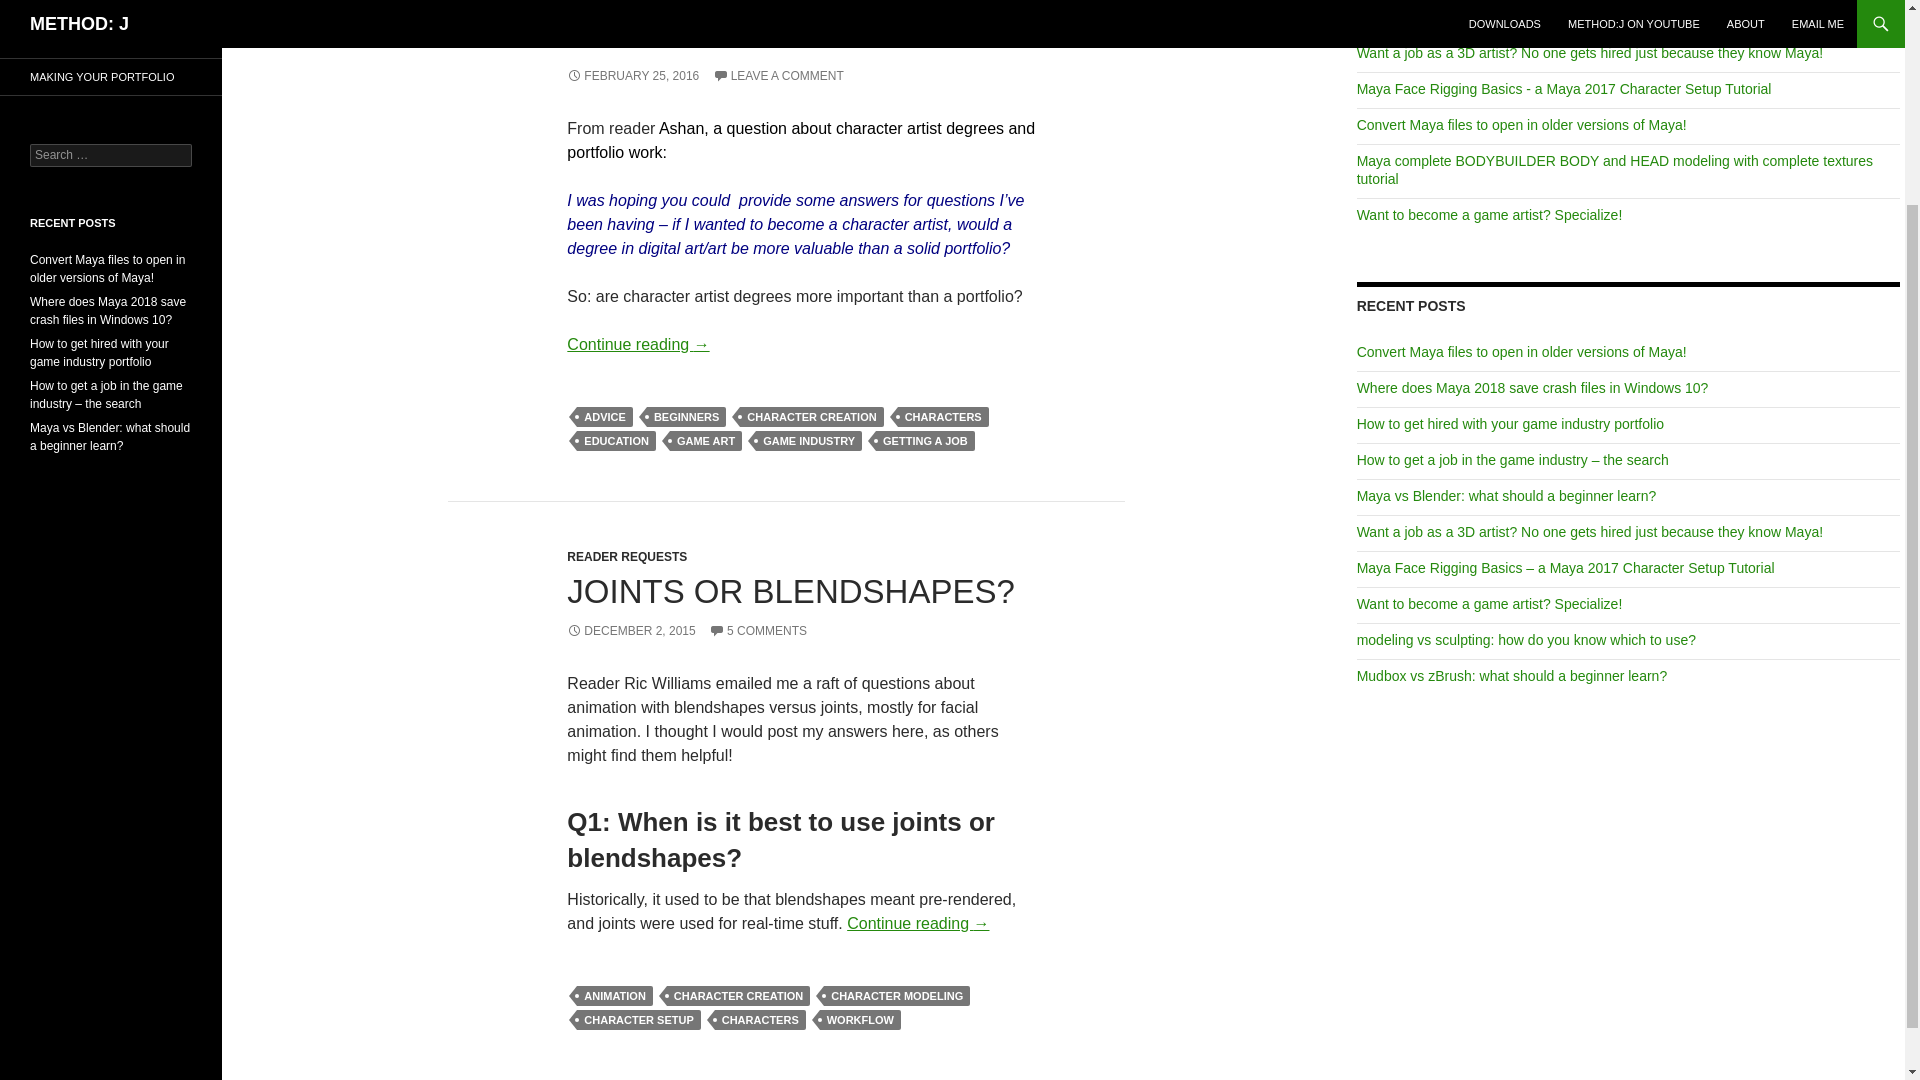  Describe the element at coordinates (860, 1020) in the screenshot. I see `WORKFLOW` at that location.